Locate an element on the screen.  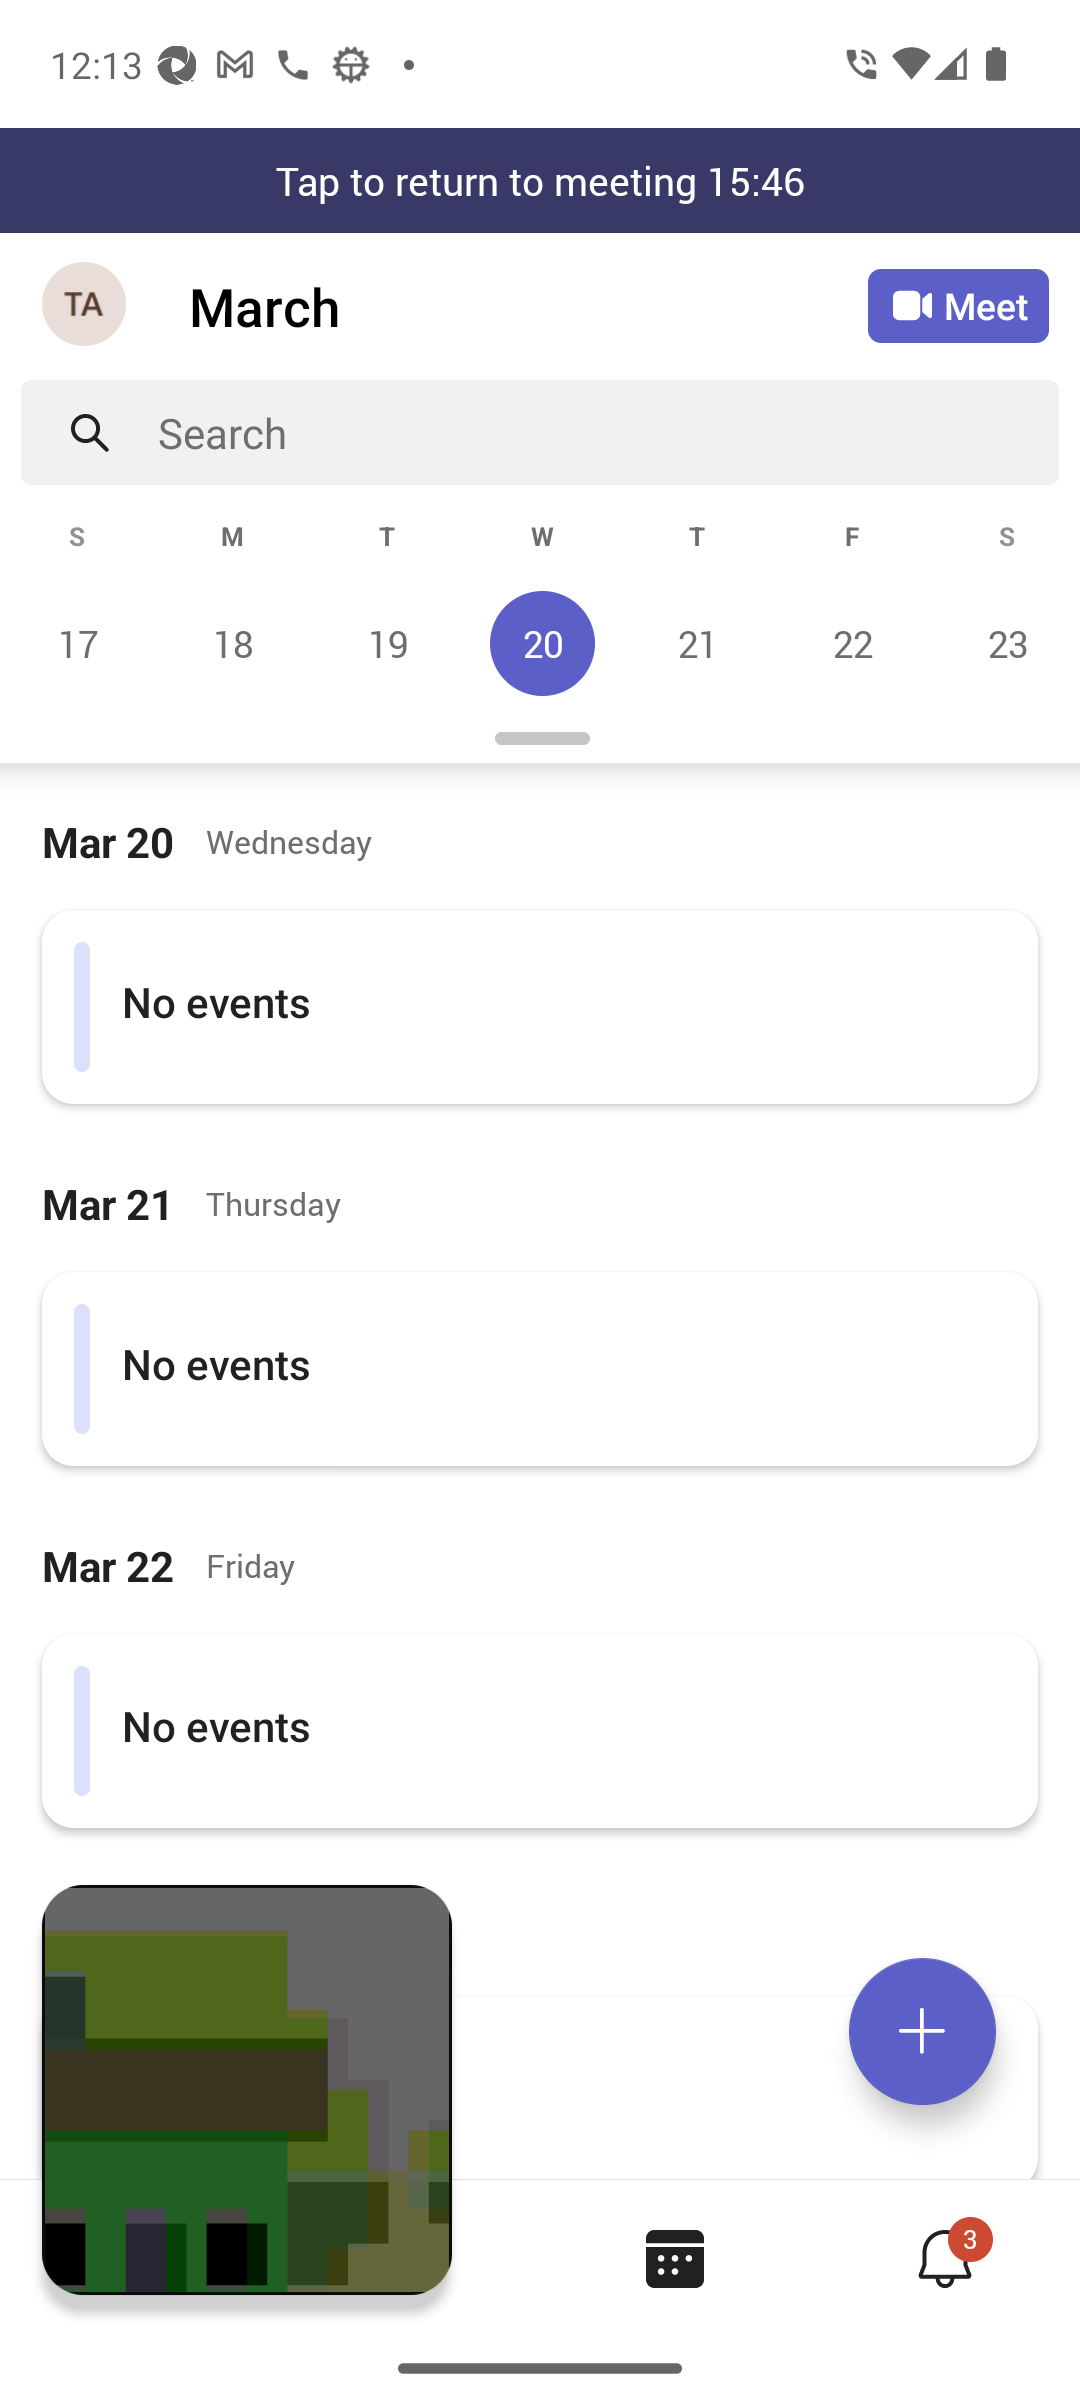
Friday, March 22 22 is located at coordinates (852, 643).